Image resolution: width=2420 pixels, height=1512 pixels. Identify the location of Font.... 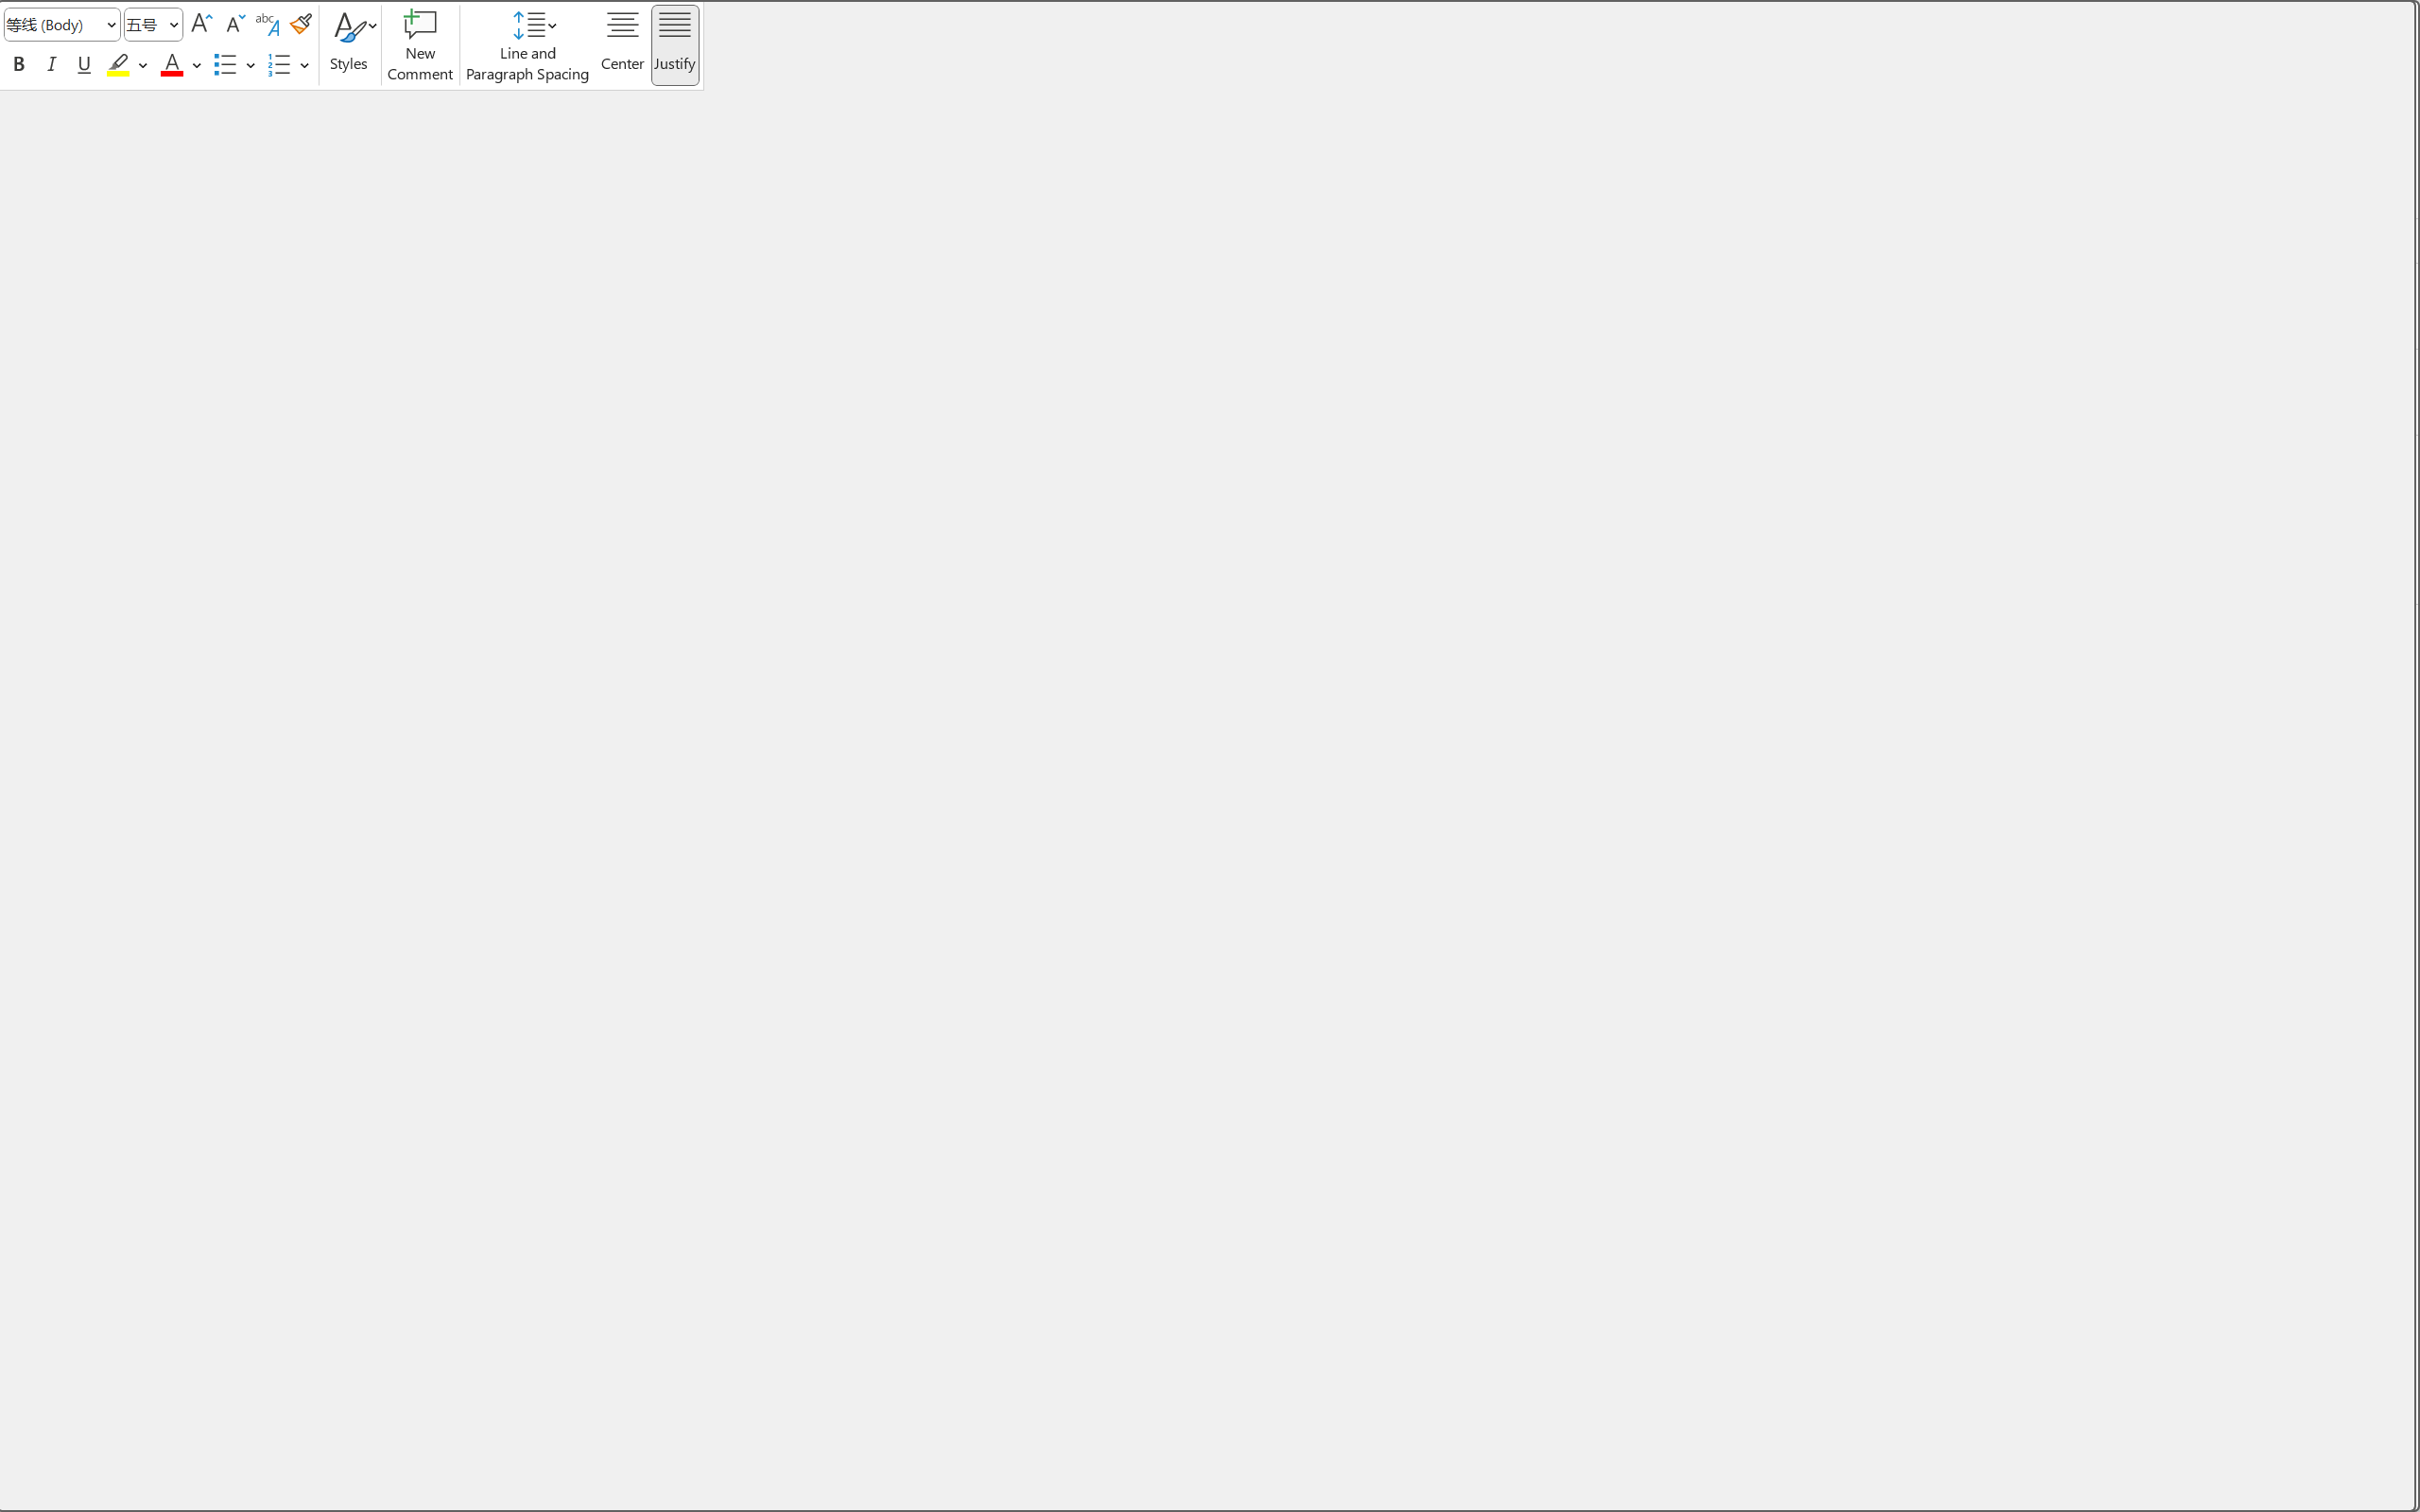
(1210, 285).